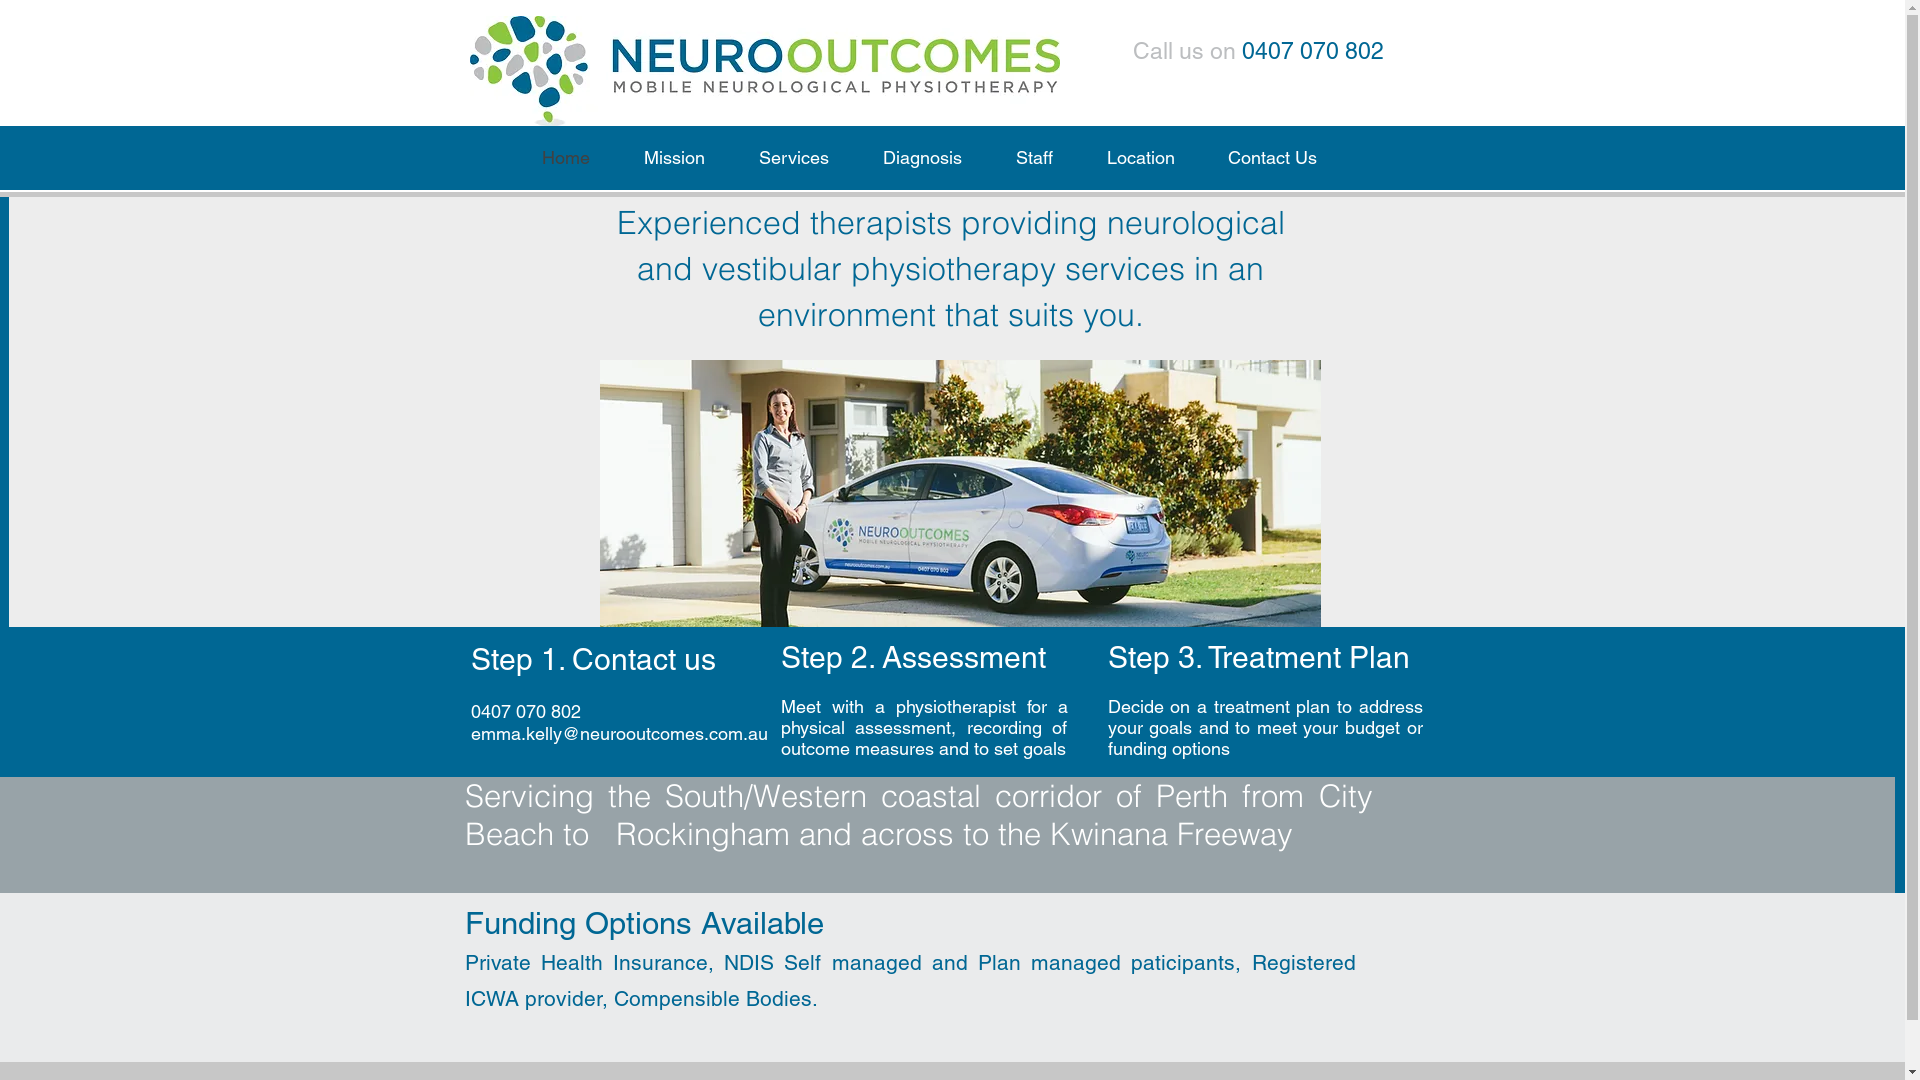 Image resolution: width=1920 pixels, height=1080 pixels. I want to click on emma.kelly@neurooutcomes.com.au, so click(618, 734).